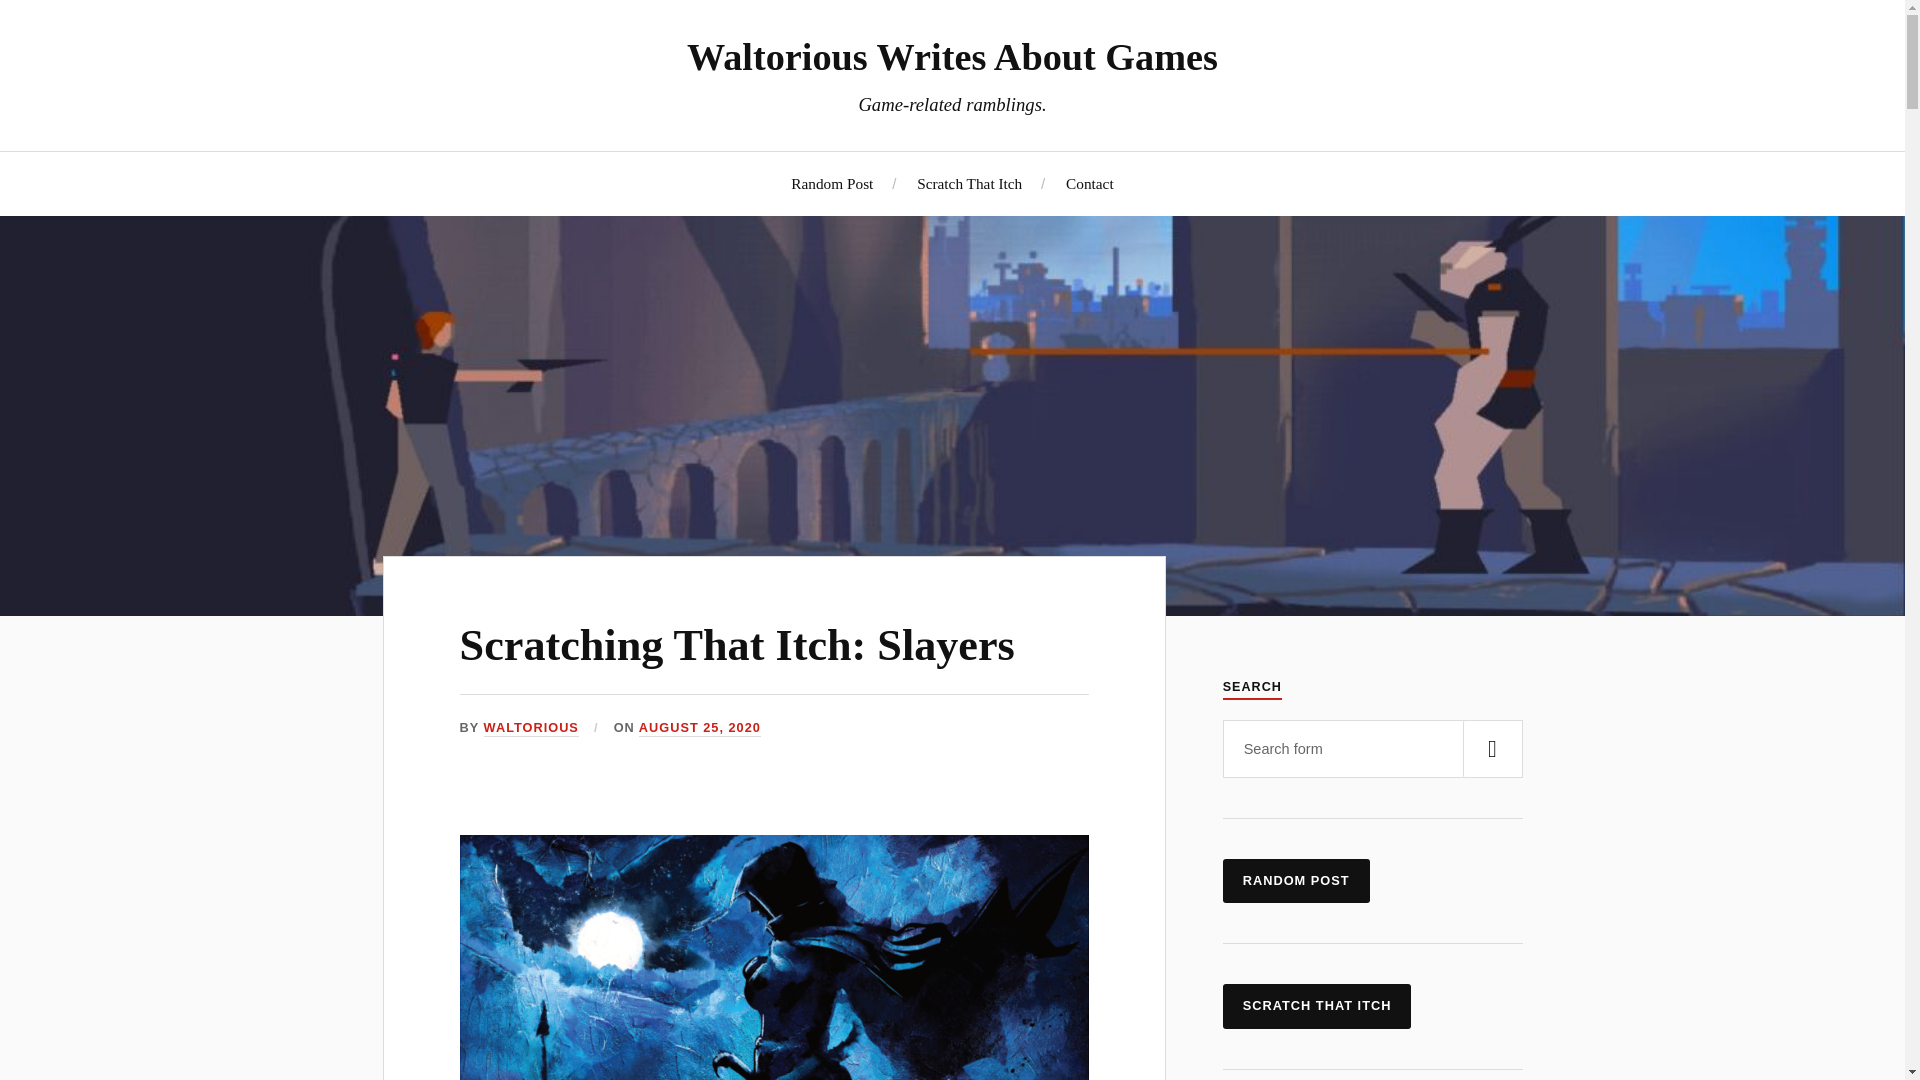 Image resolution: width=1920 pixels, height=1080 pixels. Describe the element at coordinates (531, 728) in the screenshot. I see `WALTORIOUS` at that location.